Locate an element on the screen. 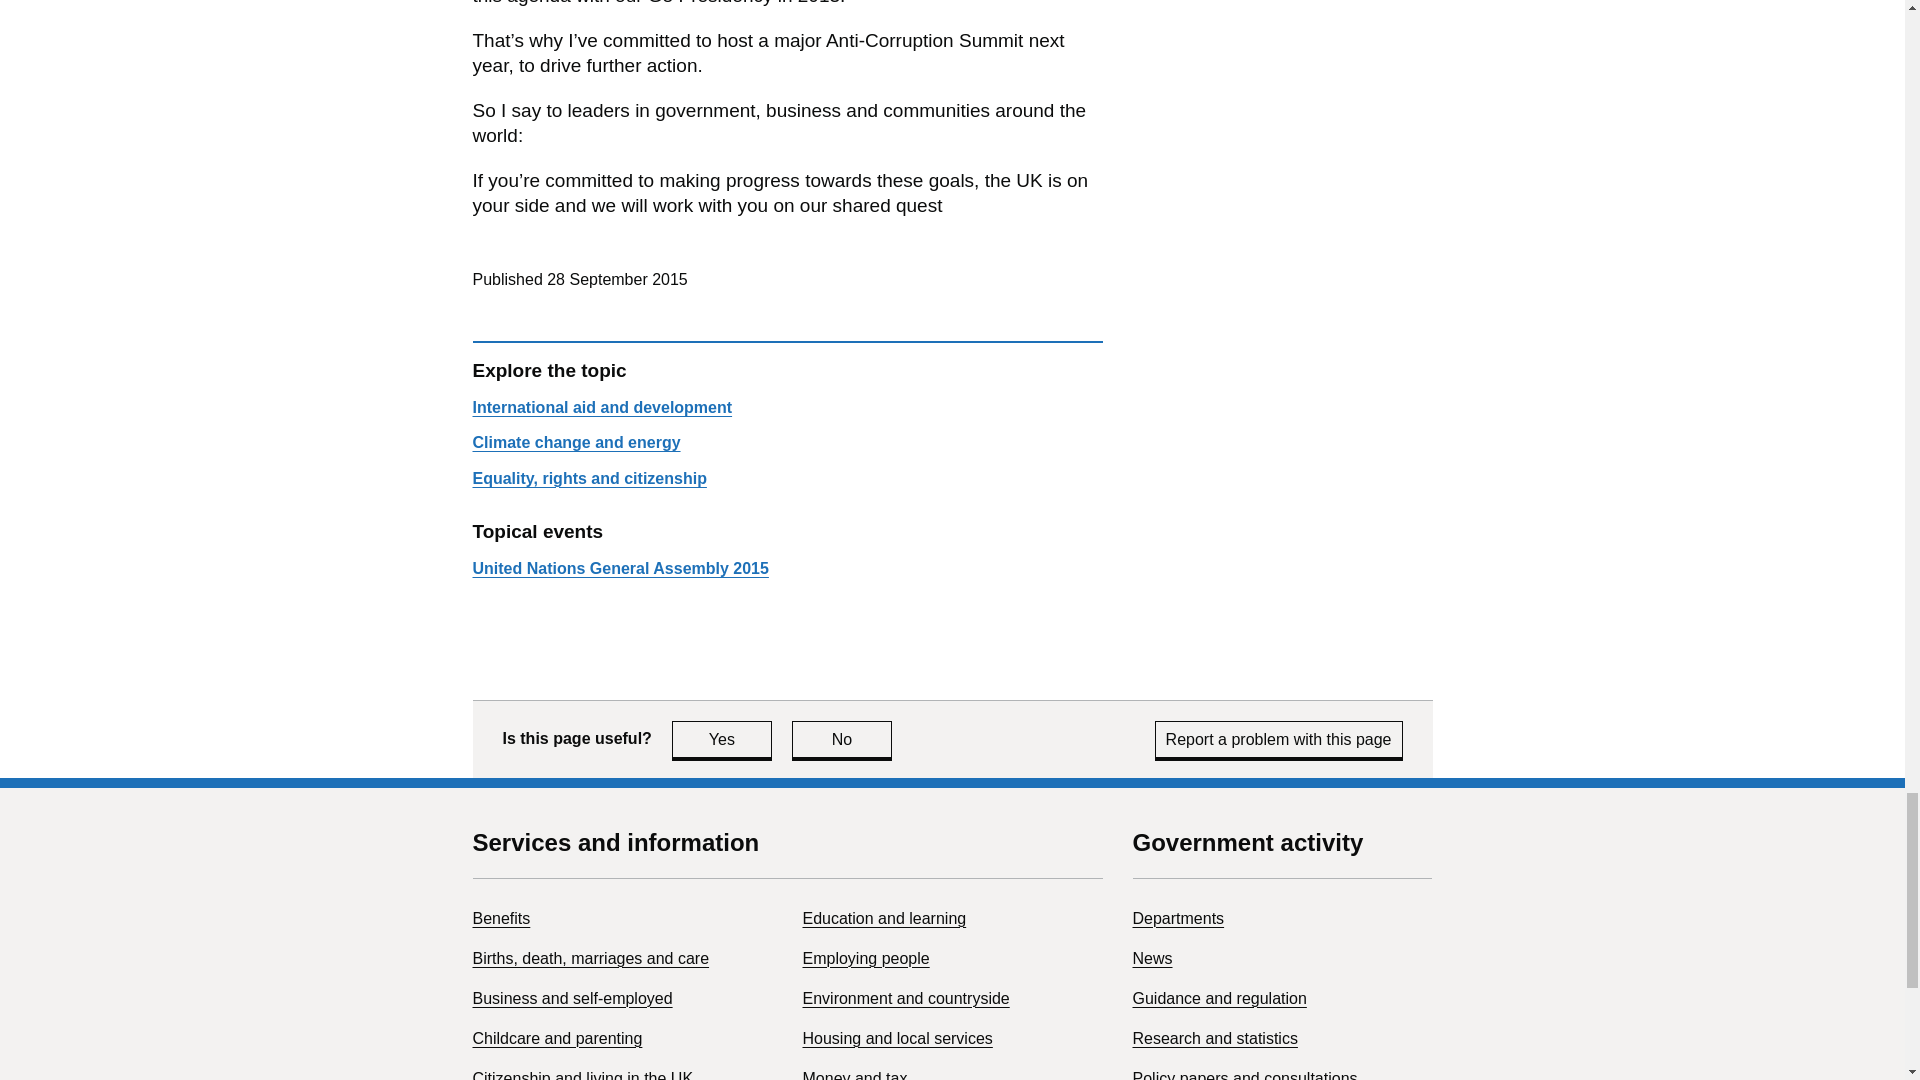 The width and height of the screenshot is (1920, 1080). Citizenship and living in the UK is located at coordinates (722, 740).